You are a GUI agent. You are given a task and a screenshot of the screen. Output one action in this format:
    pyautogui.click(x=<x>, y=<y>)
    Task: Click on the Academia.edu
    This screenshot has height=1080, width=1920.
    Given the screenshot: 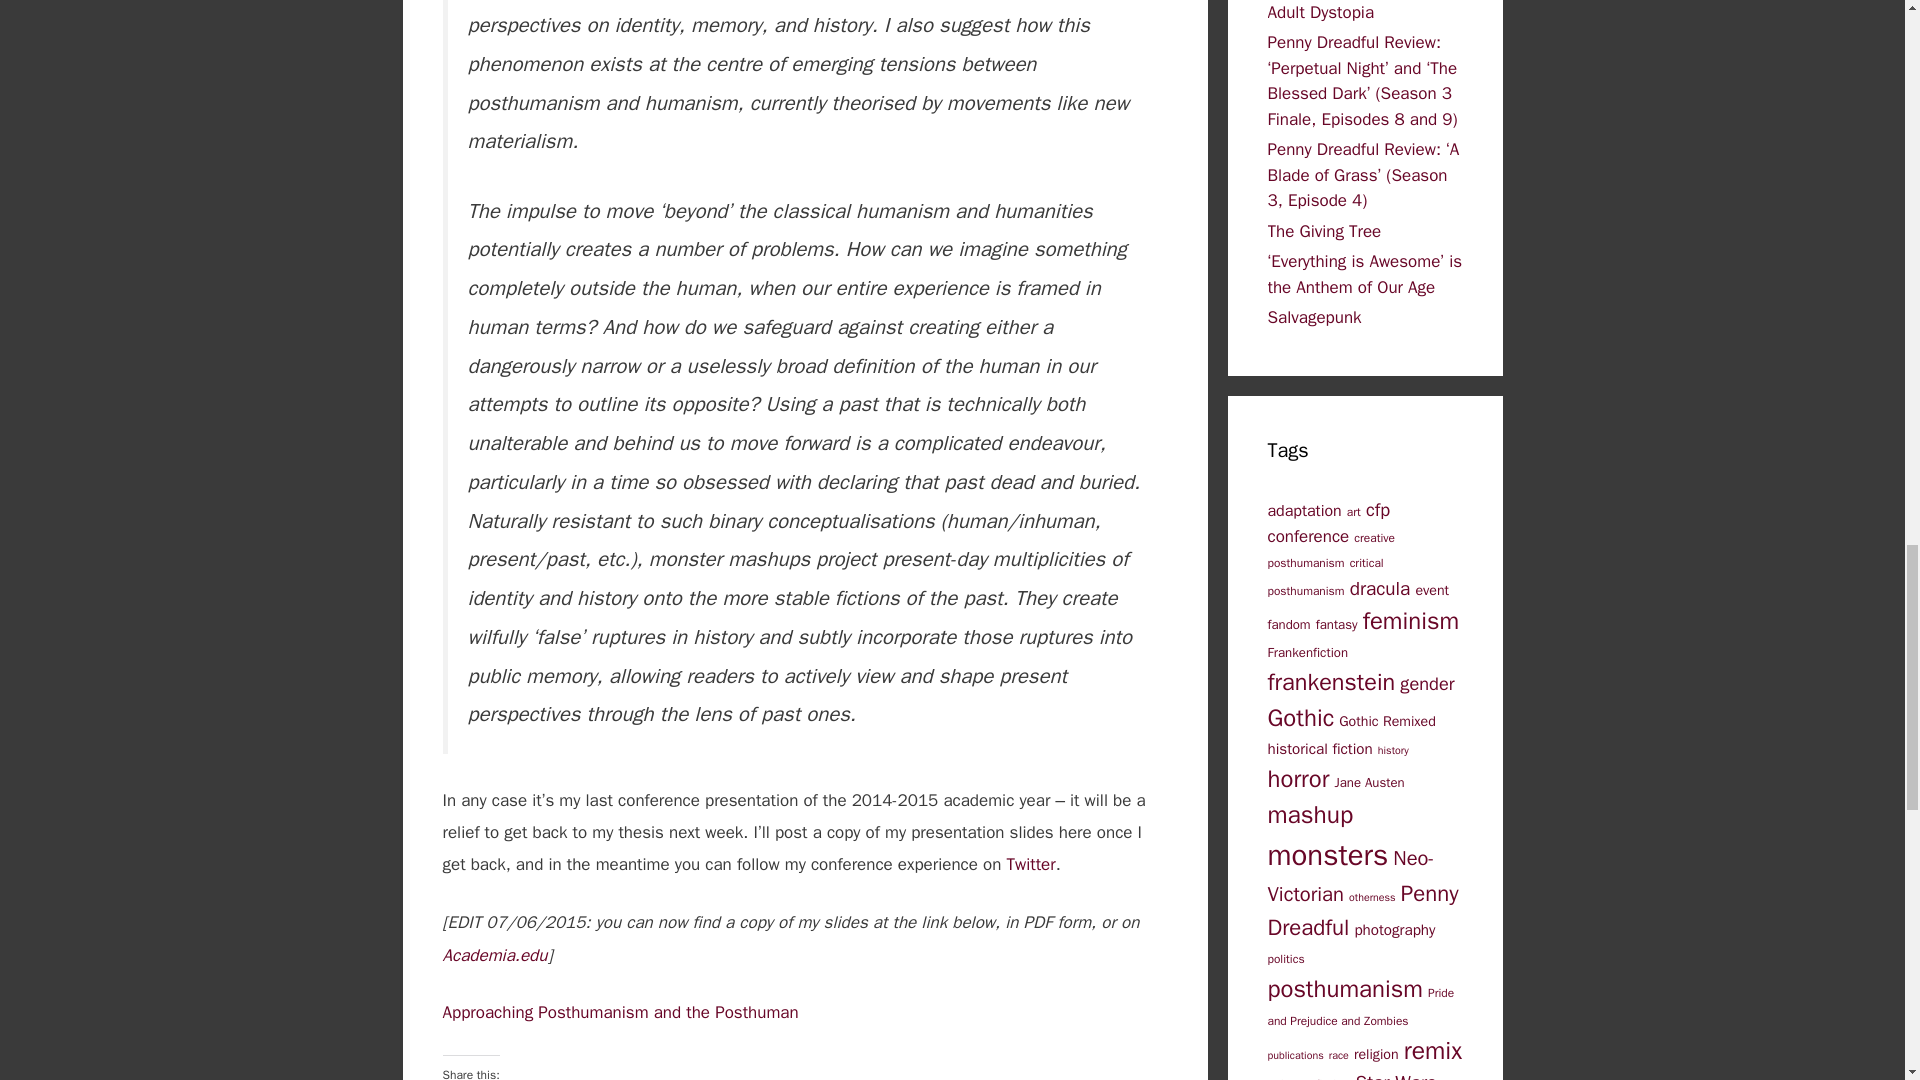 What is the action you would take?
    pyautogui.click(x=494, y=954)
    